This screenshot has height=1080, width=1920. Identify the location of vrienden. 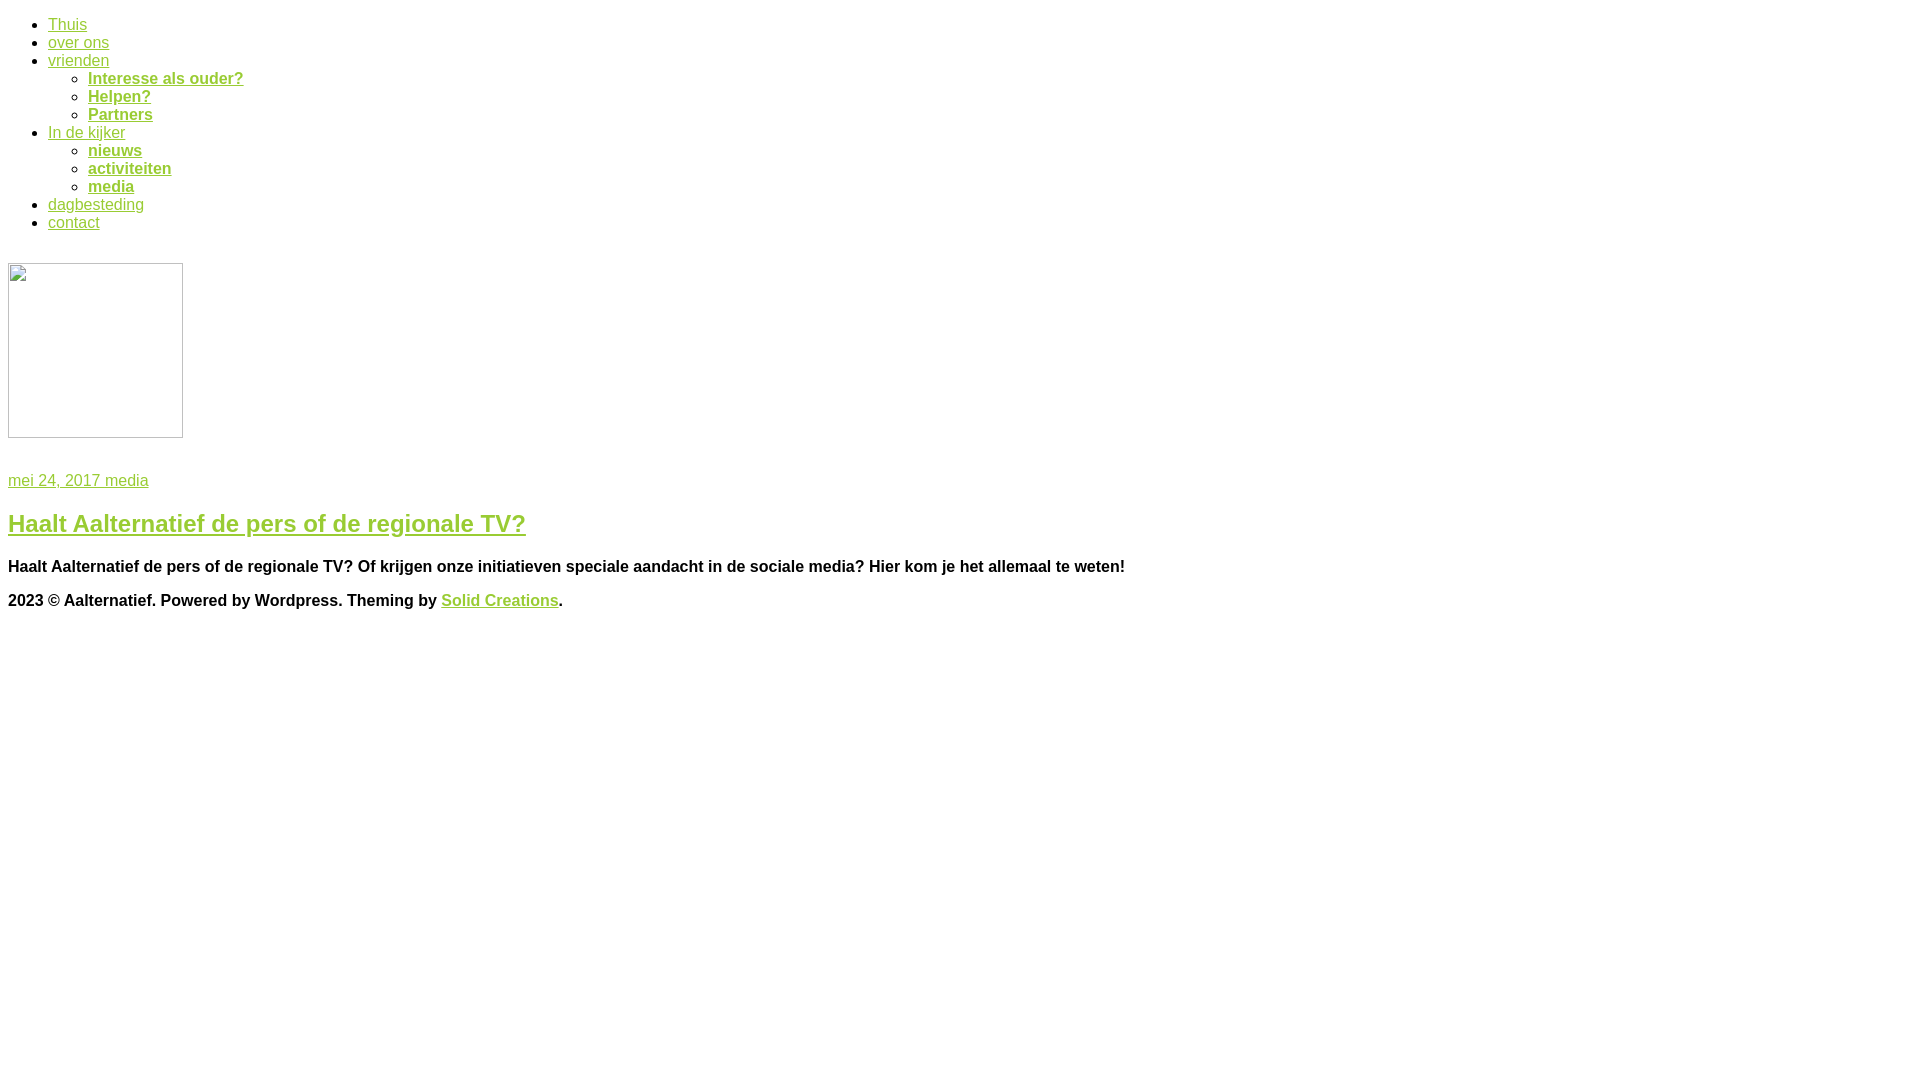
(78, 60).